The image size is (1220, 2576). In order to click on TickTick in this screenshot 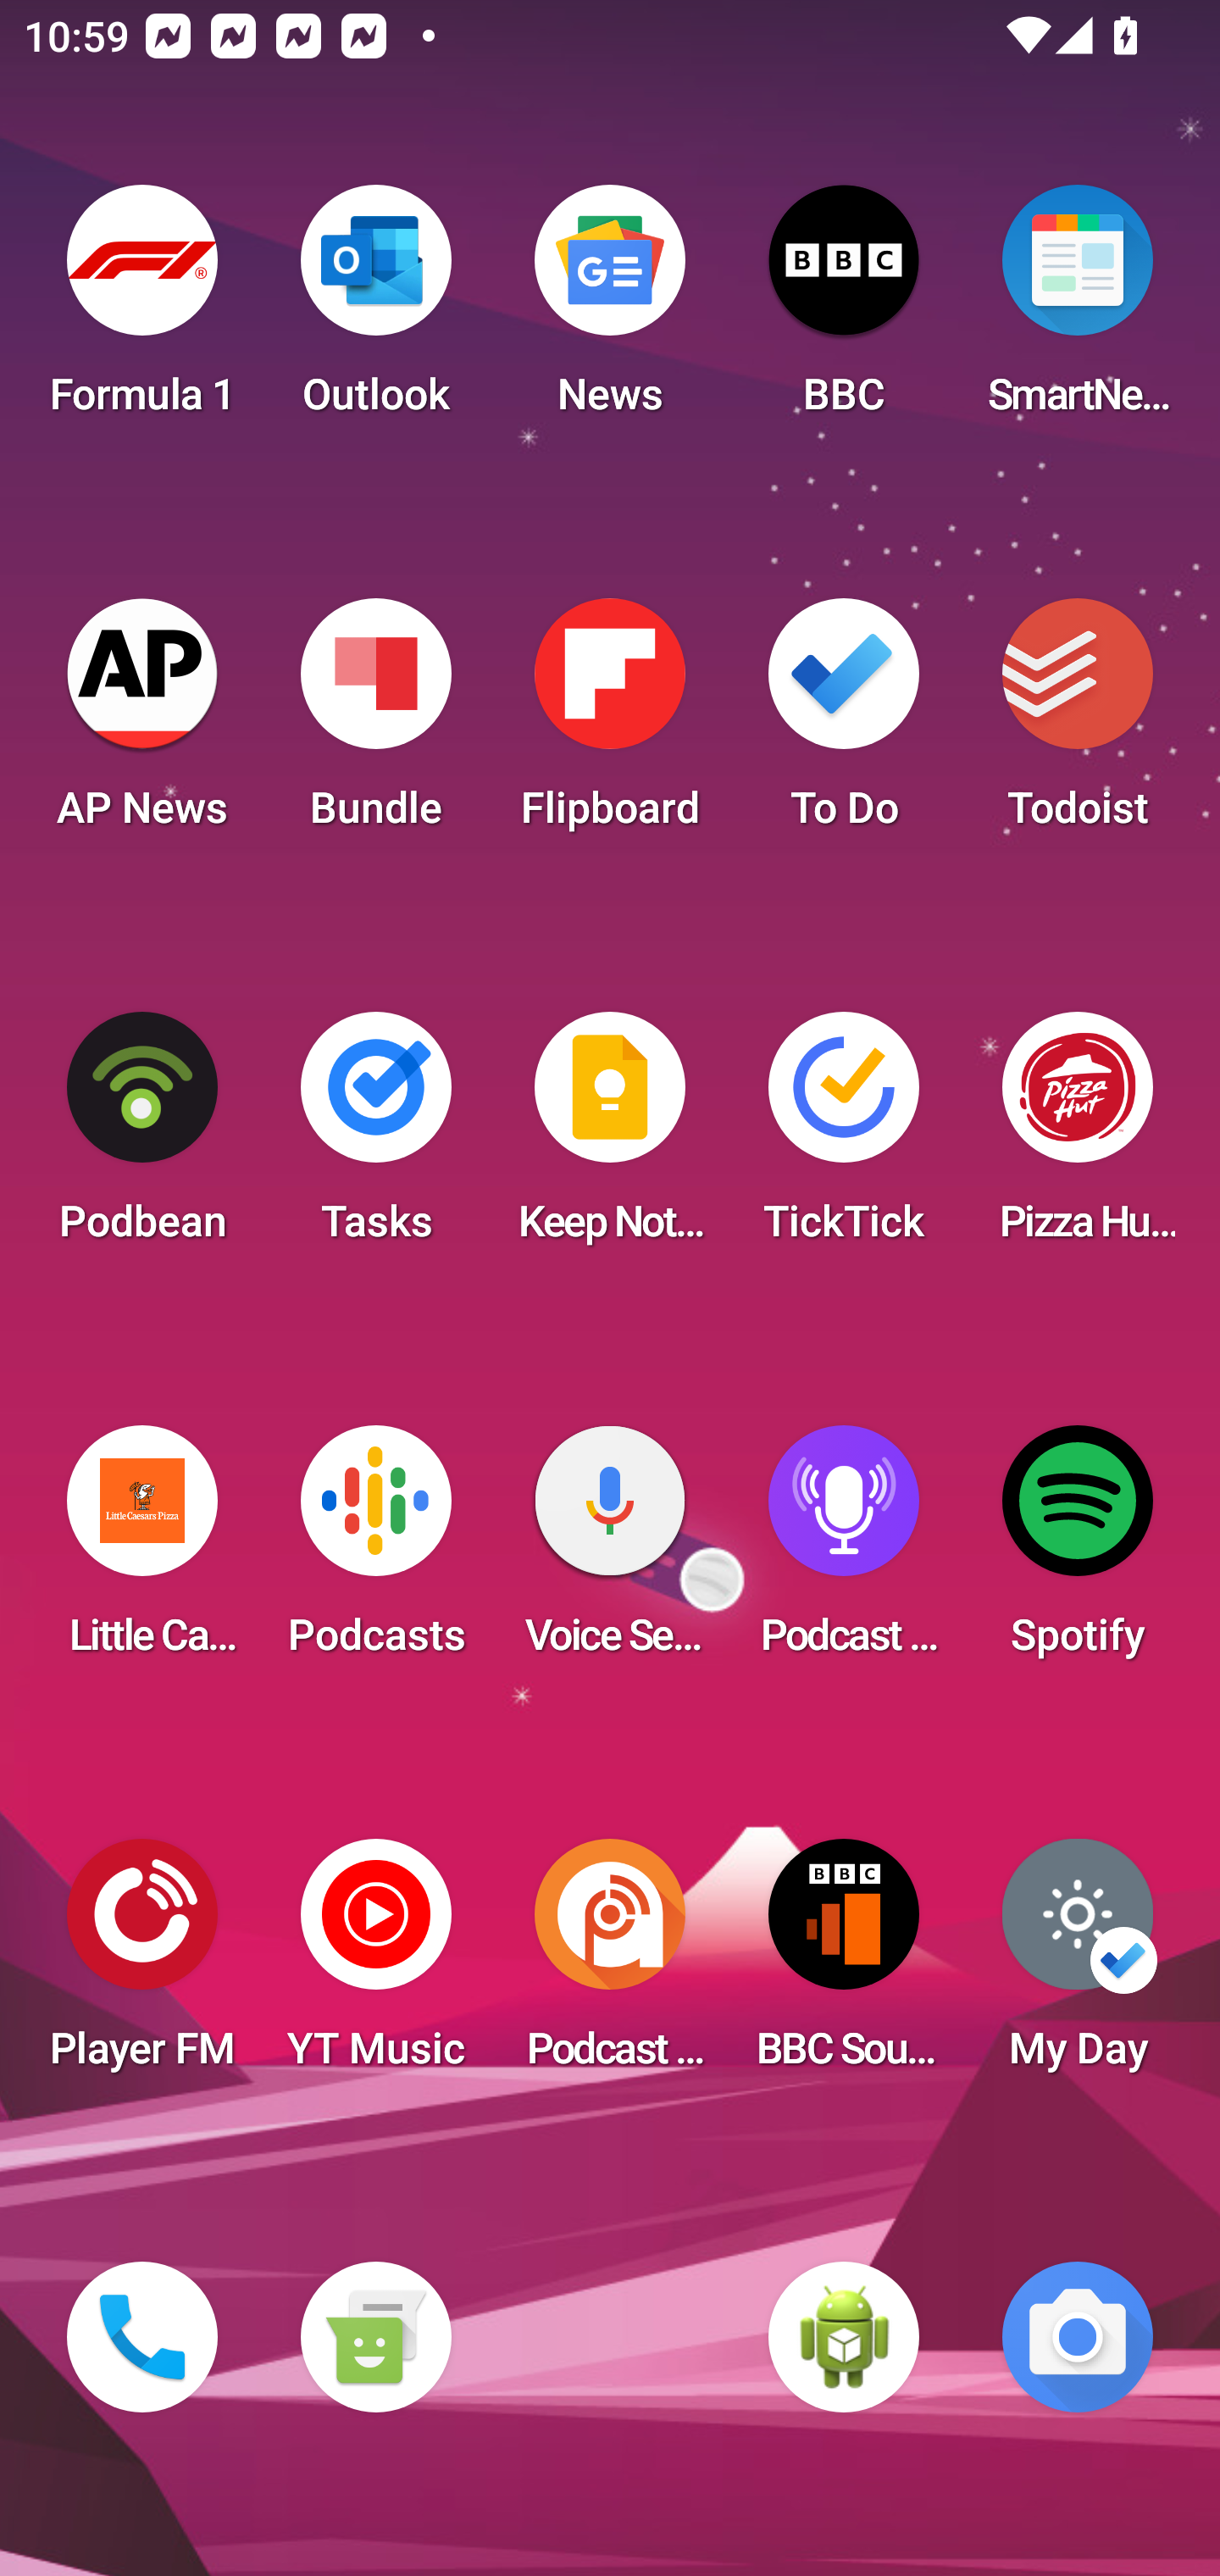, I will do `click(844, 1137)`.